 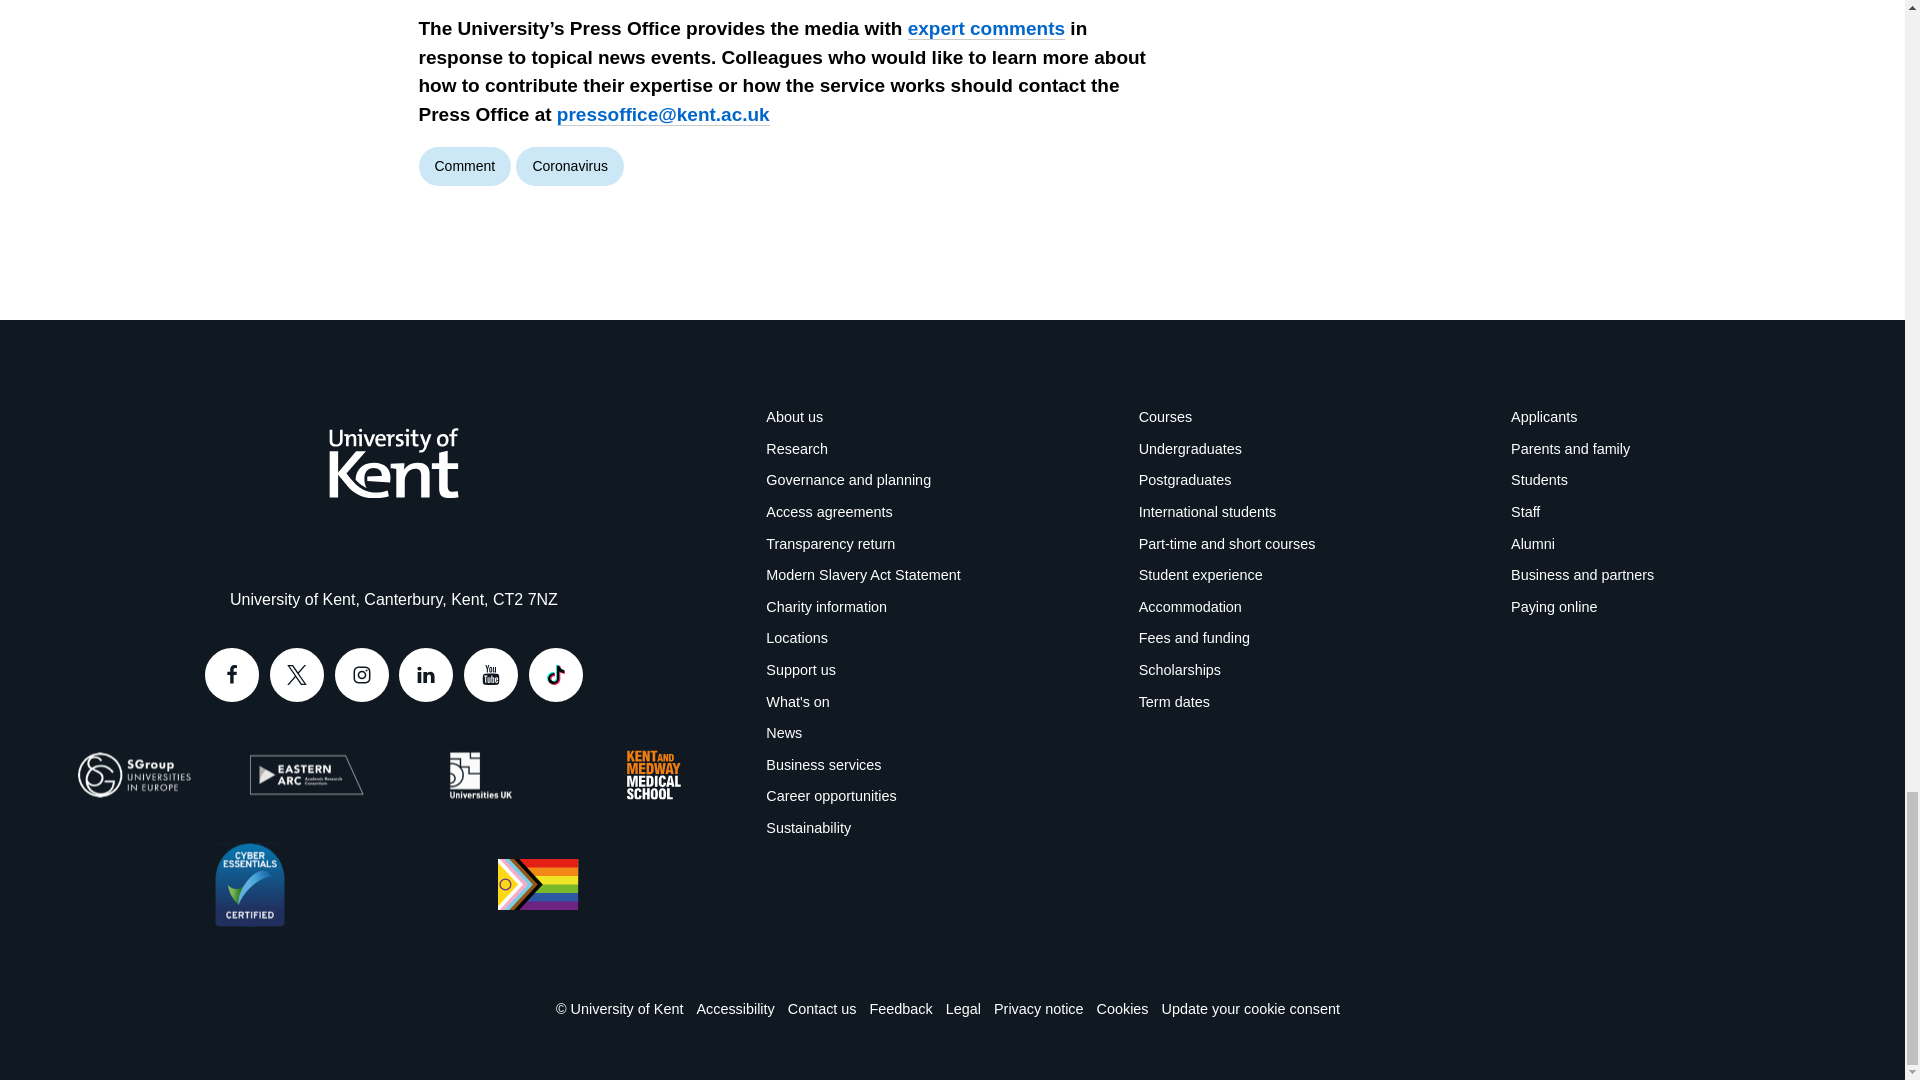 I want to click on Connect with us on LinkedIn, so click(x=426, y=675).